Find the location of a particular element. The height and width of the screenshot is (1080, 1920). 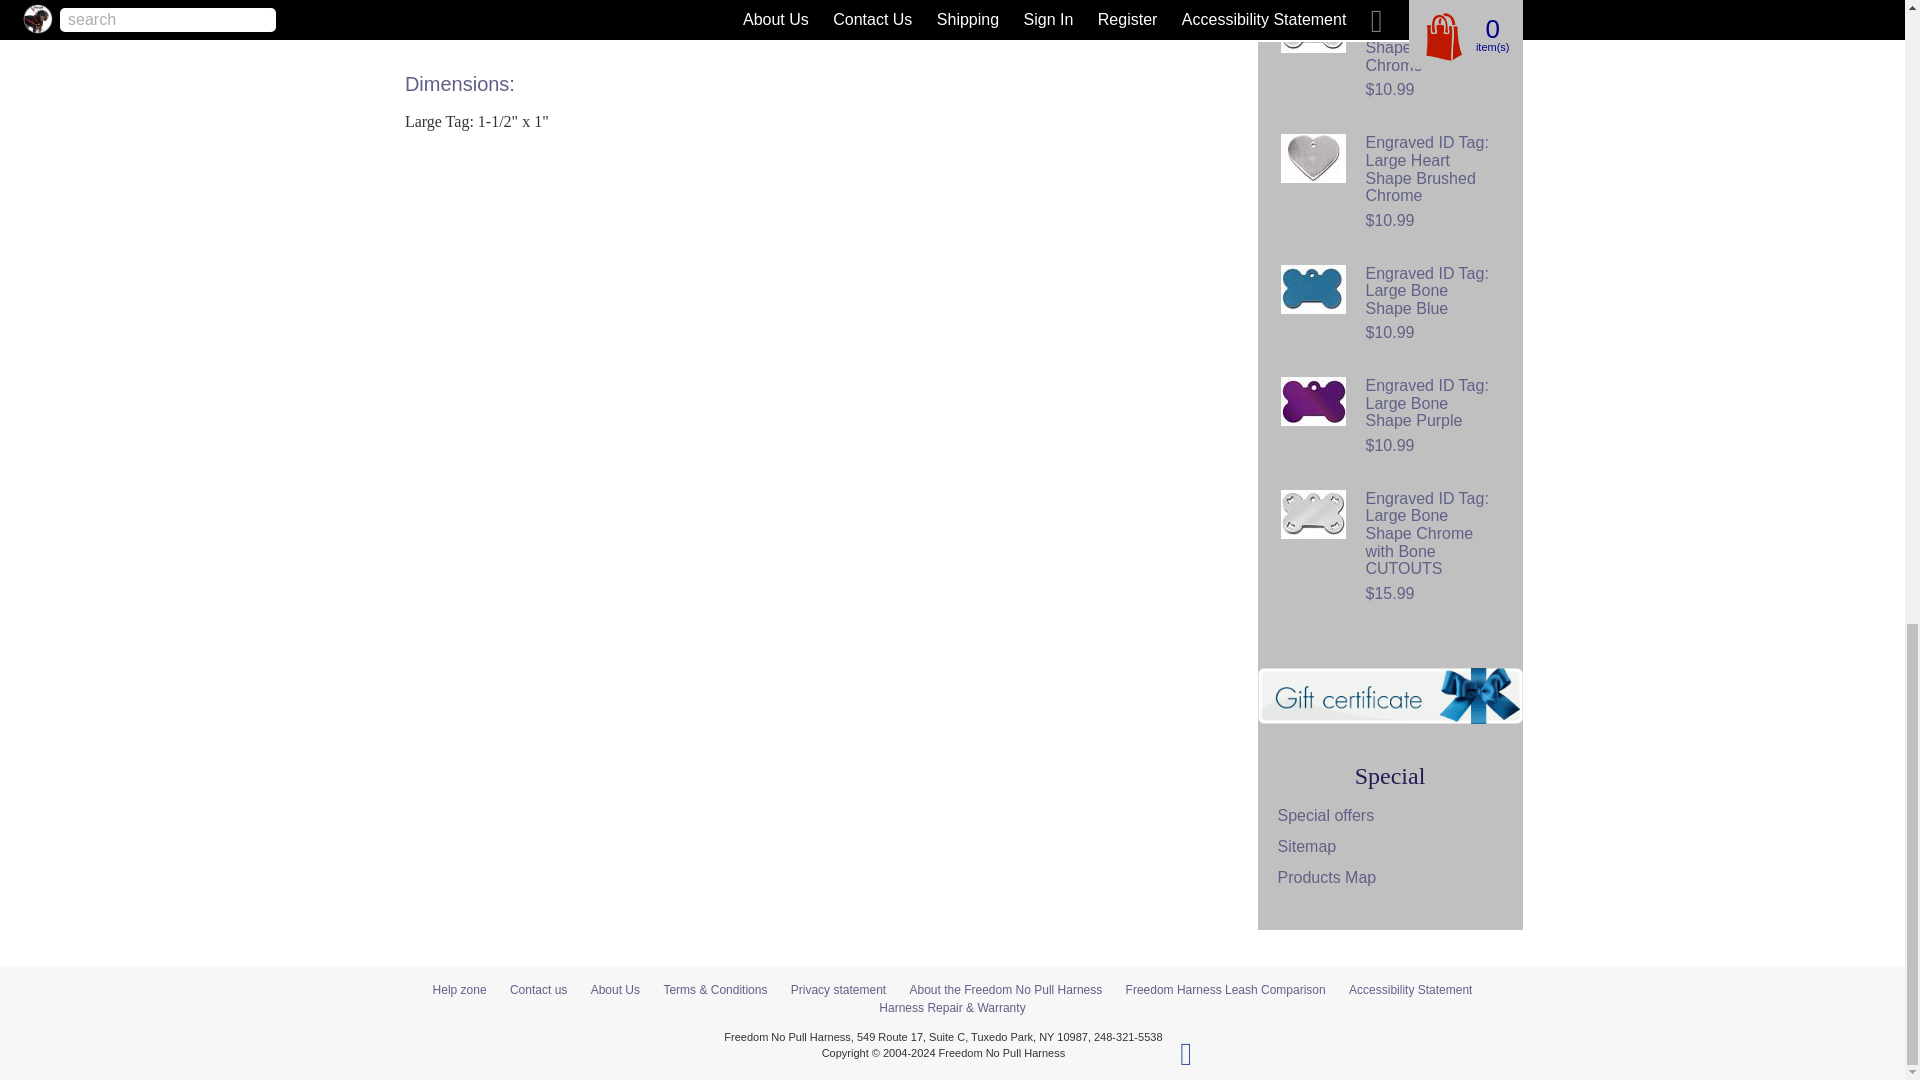

Engraved ID Tag:  Large Heart Shape Brushed Chrome is located at coordinates (1312, 158).